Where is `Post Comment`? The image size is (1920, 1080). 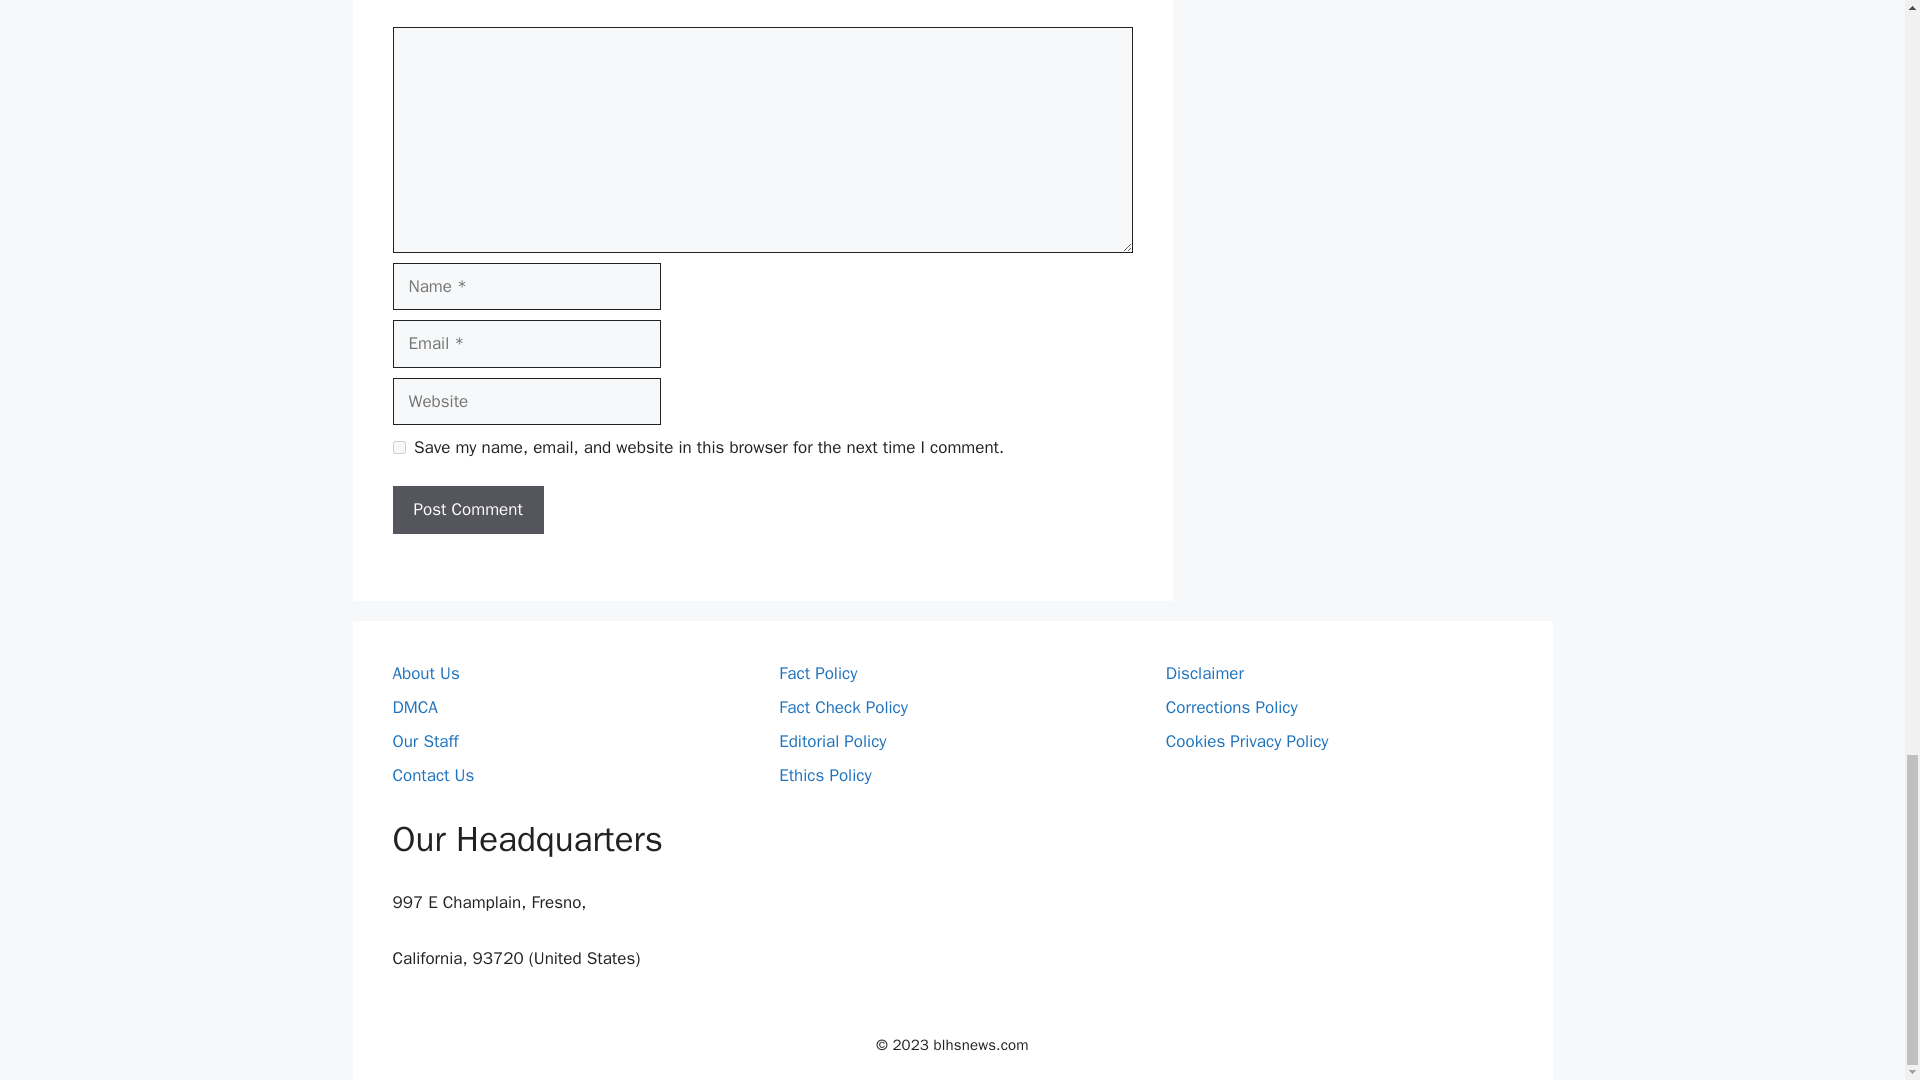 Post Comment is located at coordinates (467, 510).